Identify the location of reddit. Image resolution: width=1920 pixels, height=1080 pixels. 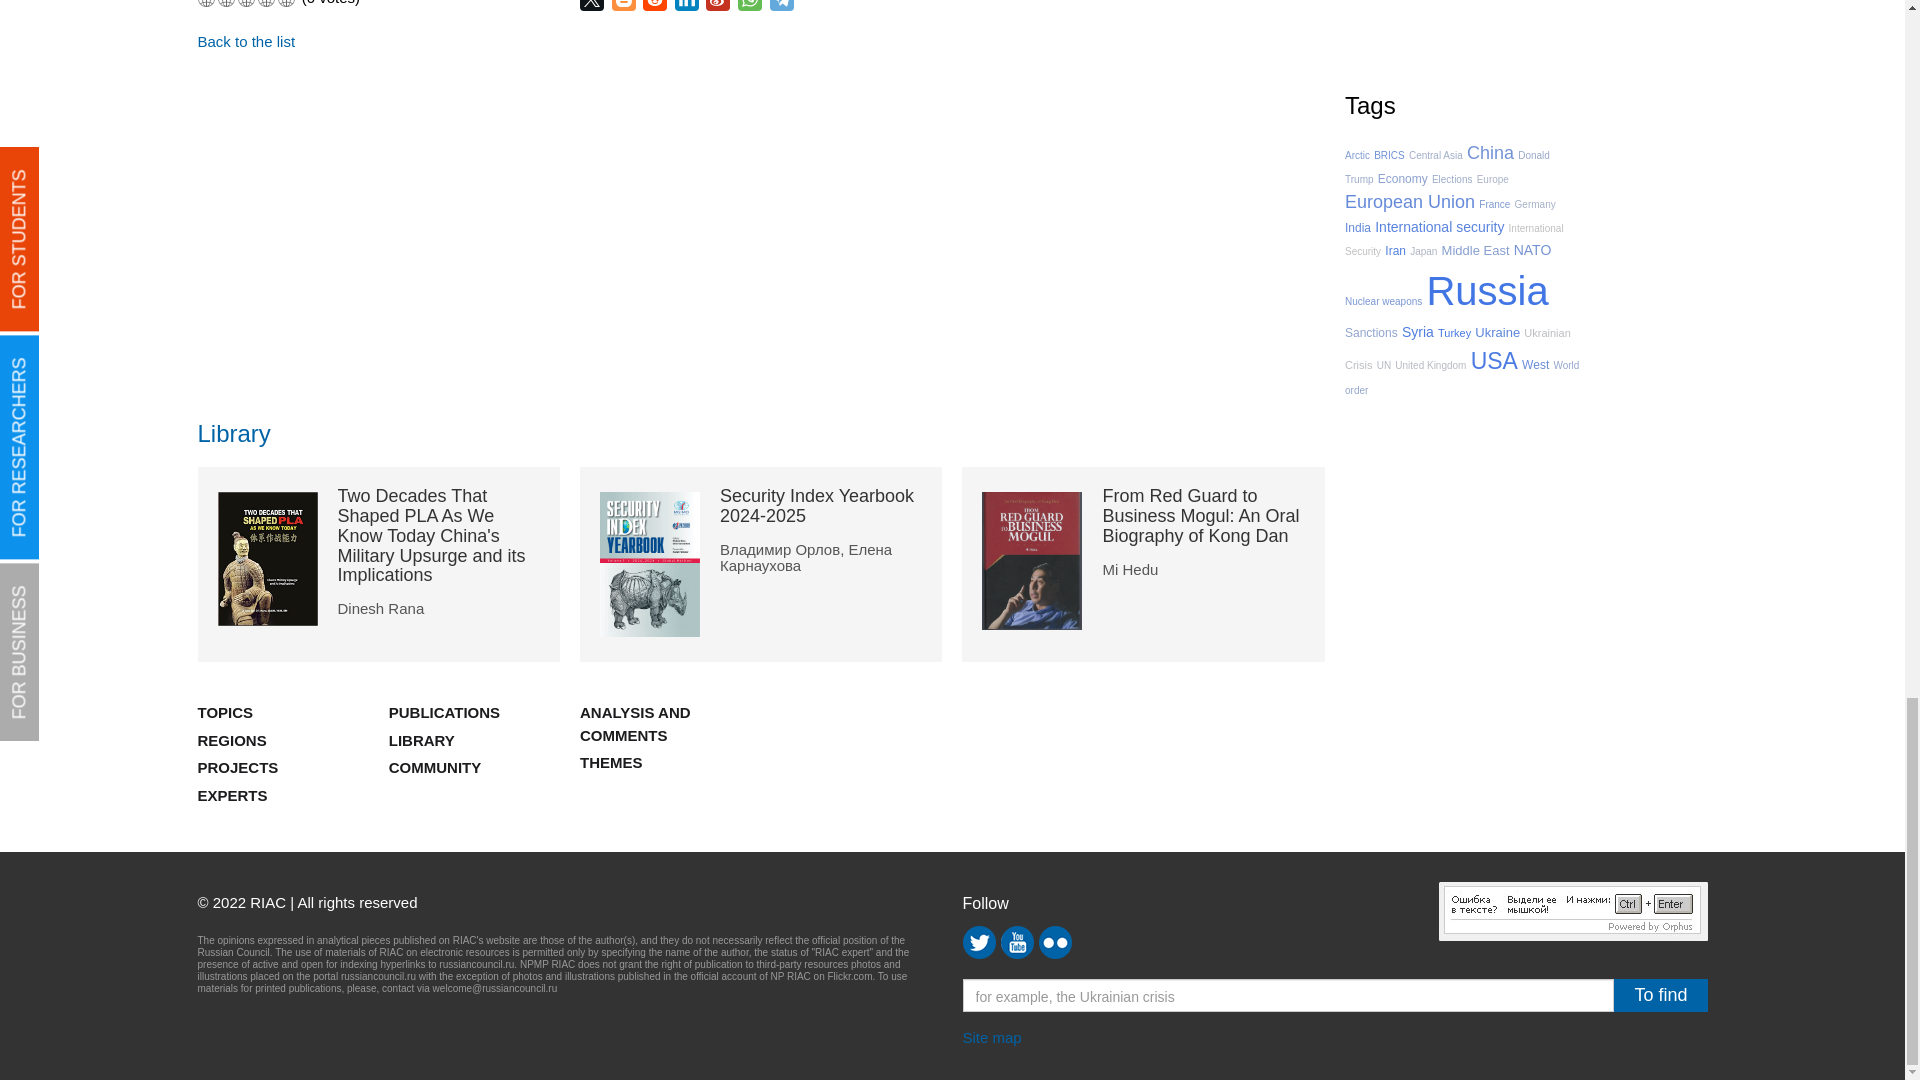
(656, 5).